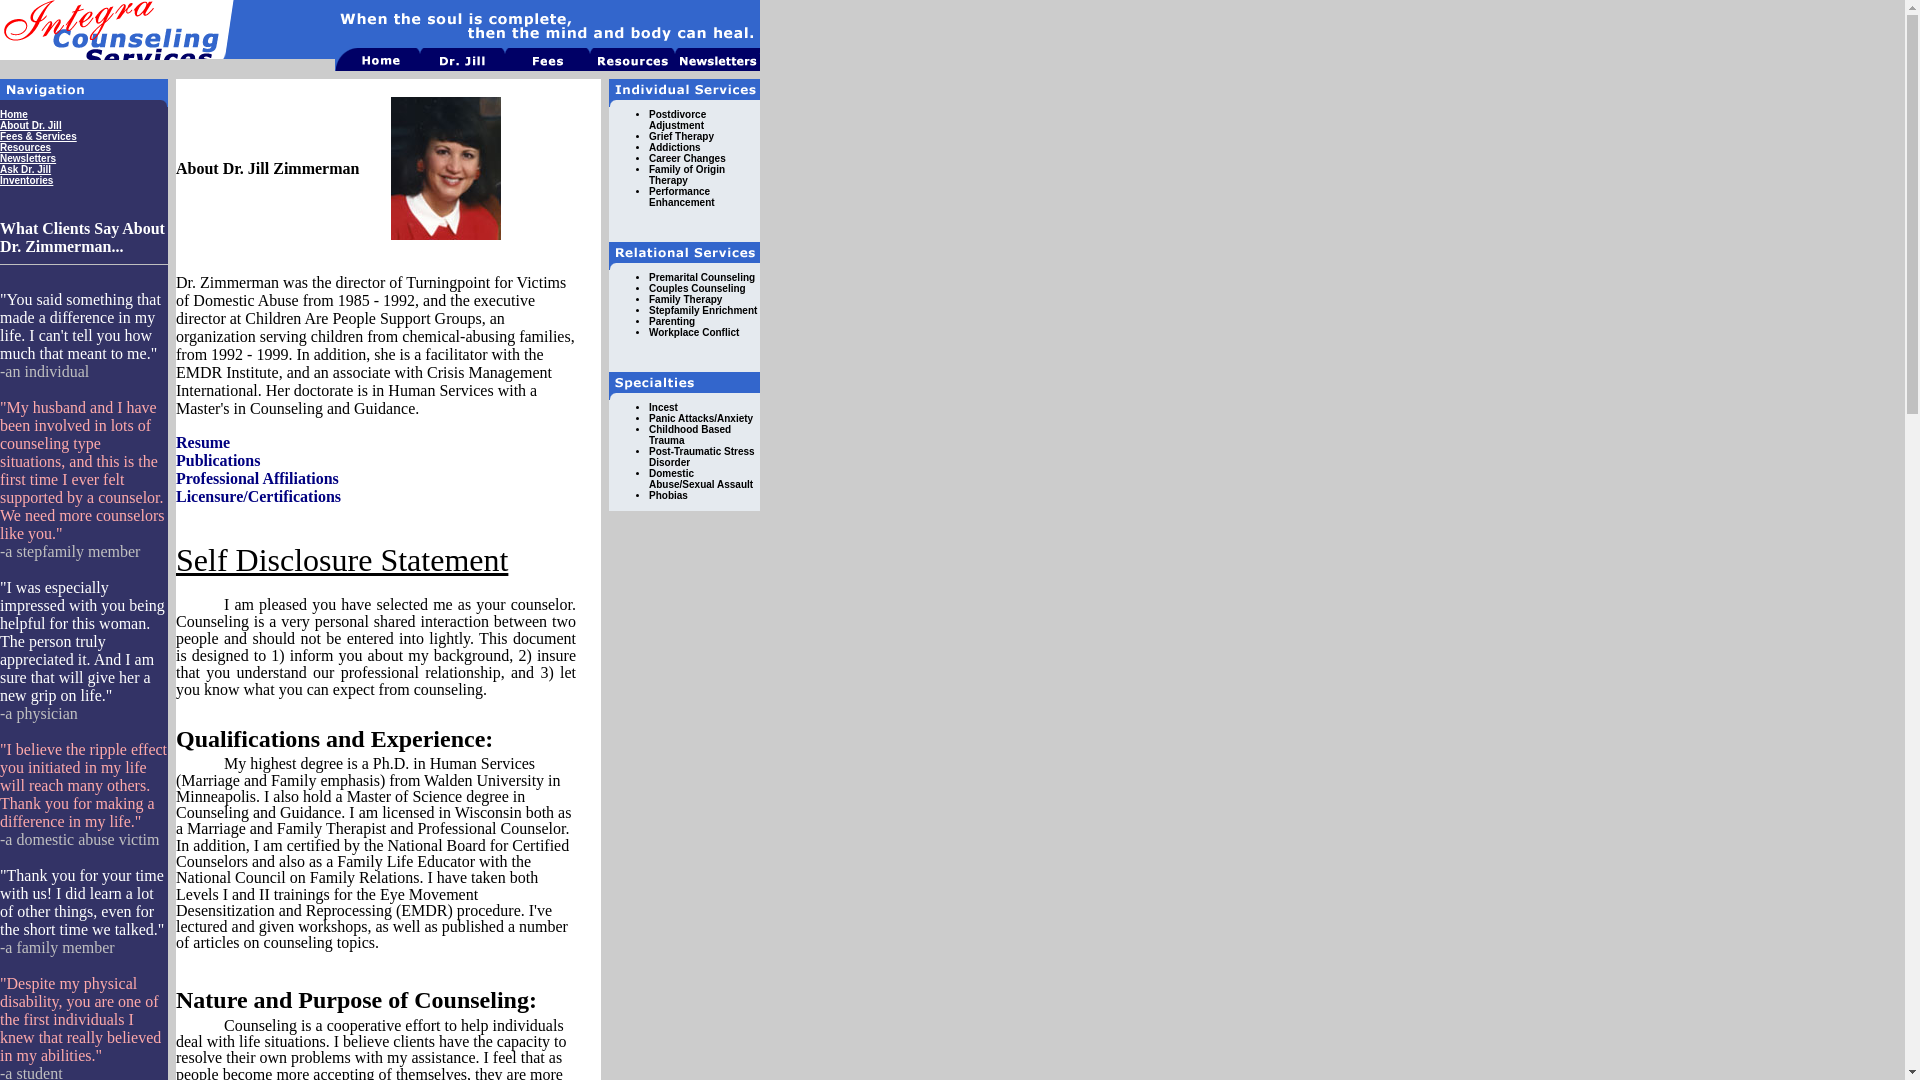 Image resolution: width=1920 pixels, height=1080 pixels. Describe the element at coordinates (218, 460) in the screenshot. I see `Publications` at that location.